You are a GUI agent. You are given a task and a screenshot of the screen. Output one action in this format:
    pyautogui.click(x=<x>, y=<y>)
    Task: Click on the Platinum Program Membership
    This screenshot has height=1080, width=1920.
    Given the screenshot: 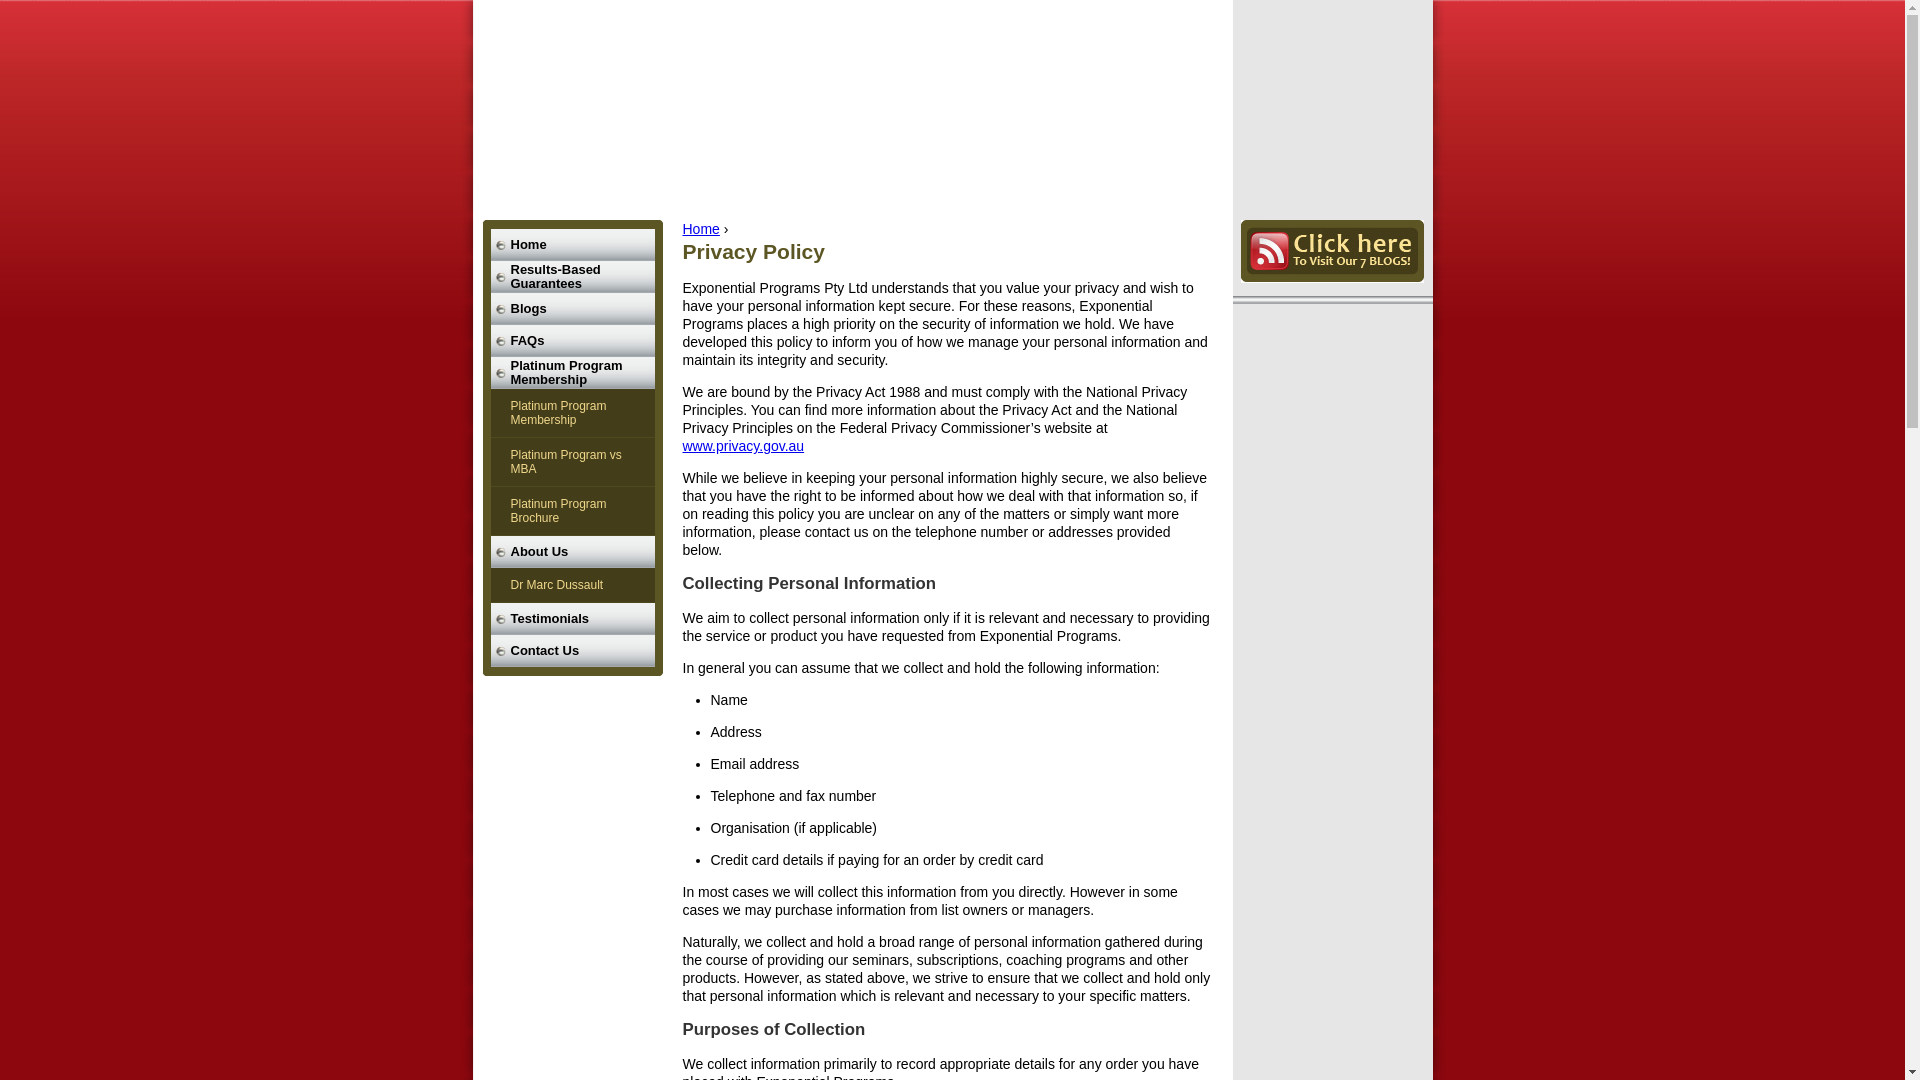 What is the action you would take?
    pyautogui.click(x=572, y=414)
    